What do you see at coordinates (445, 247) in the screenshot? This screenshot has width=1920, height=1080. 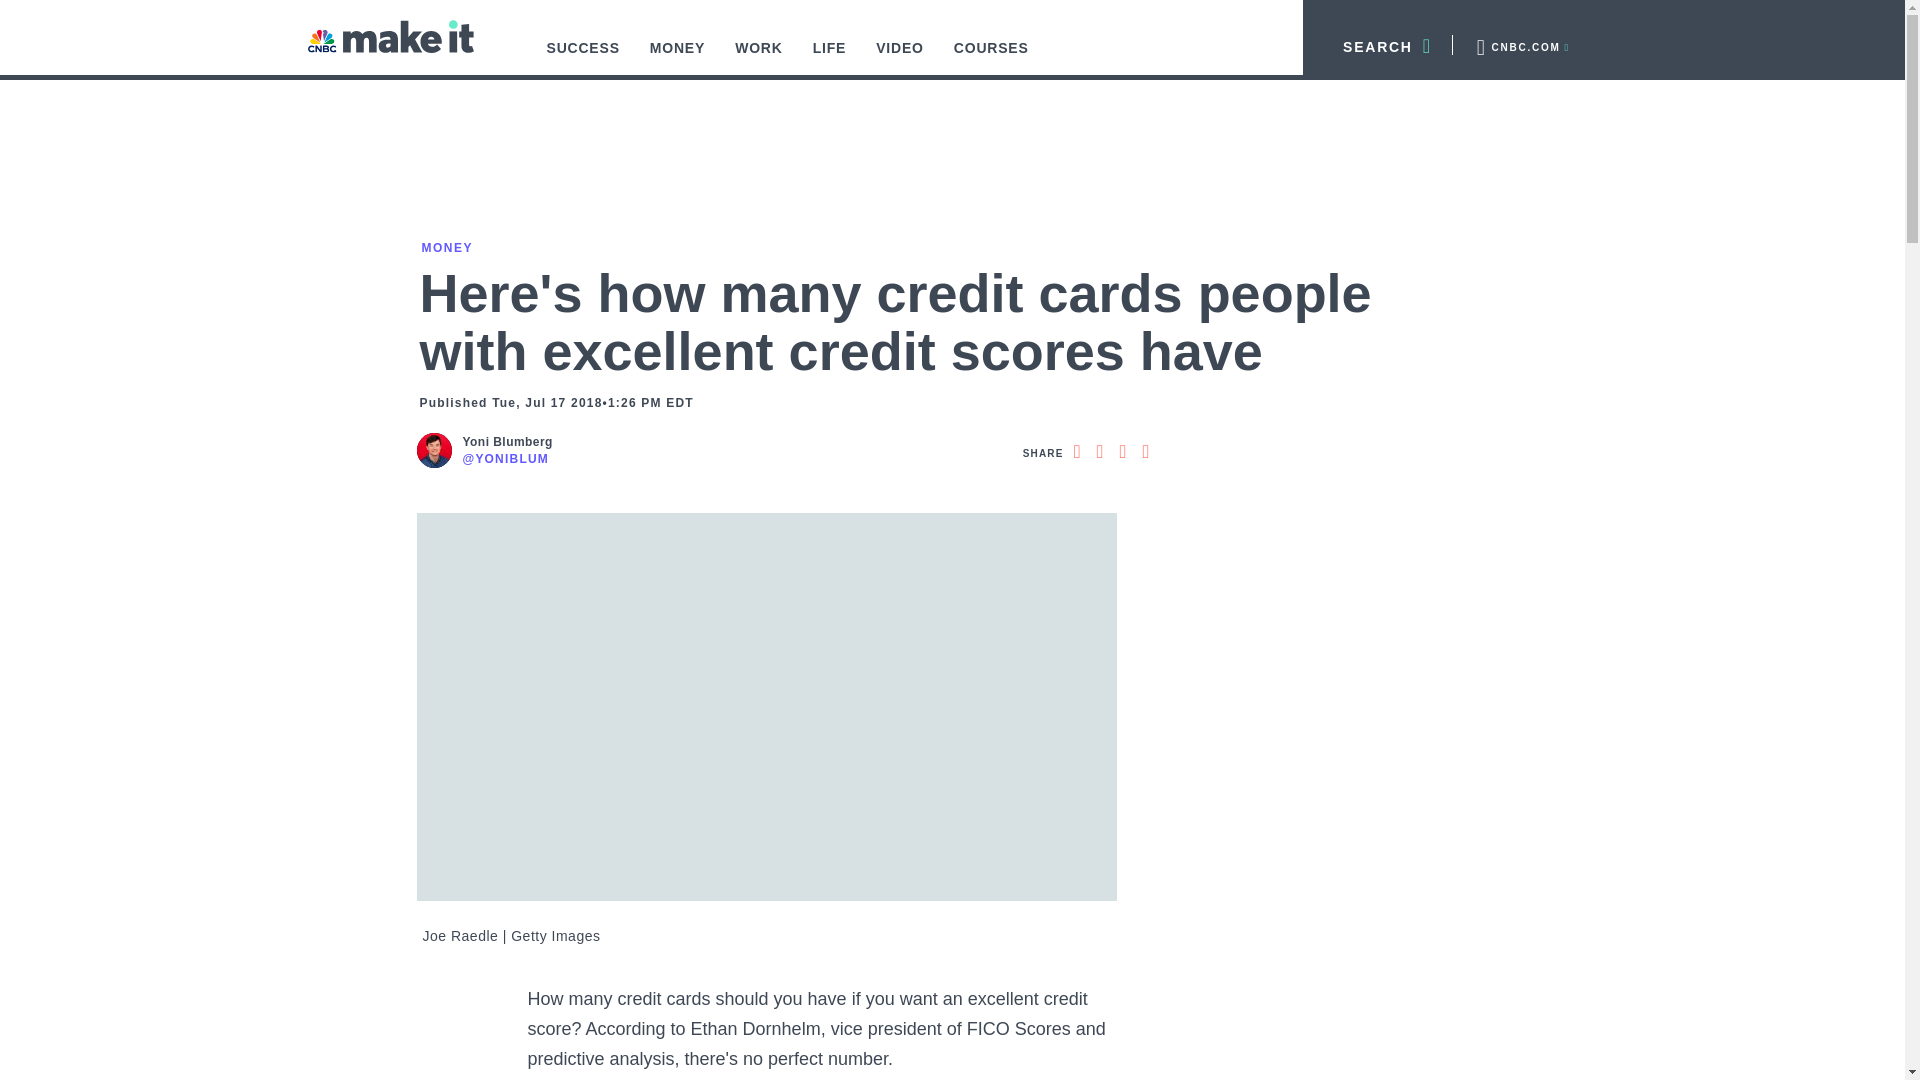 I see `MONEY` at bounding box center [445, 247].